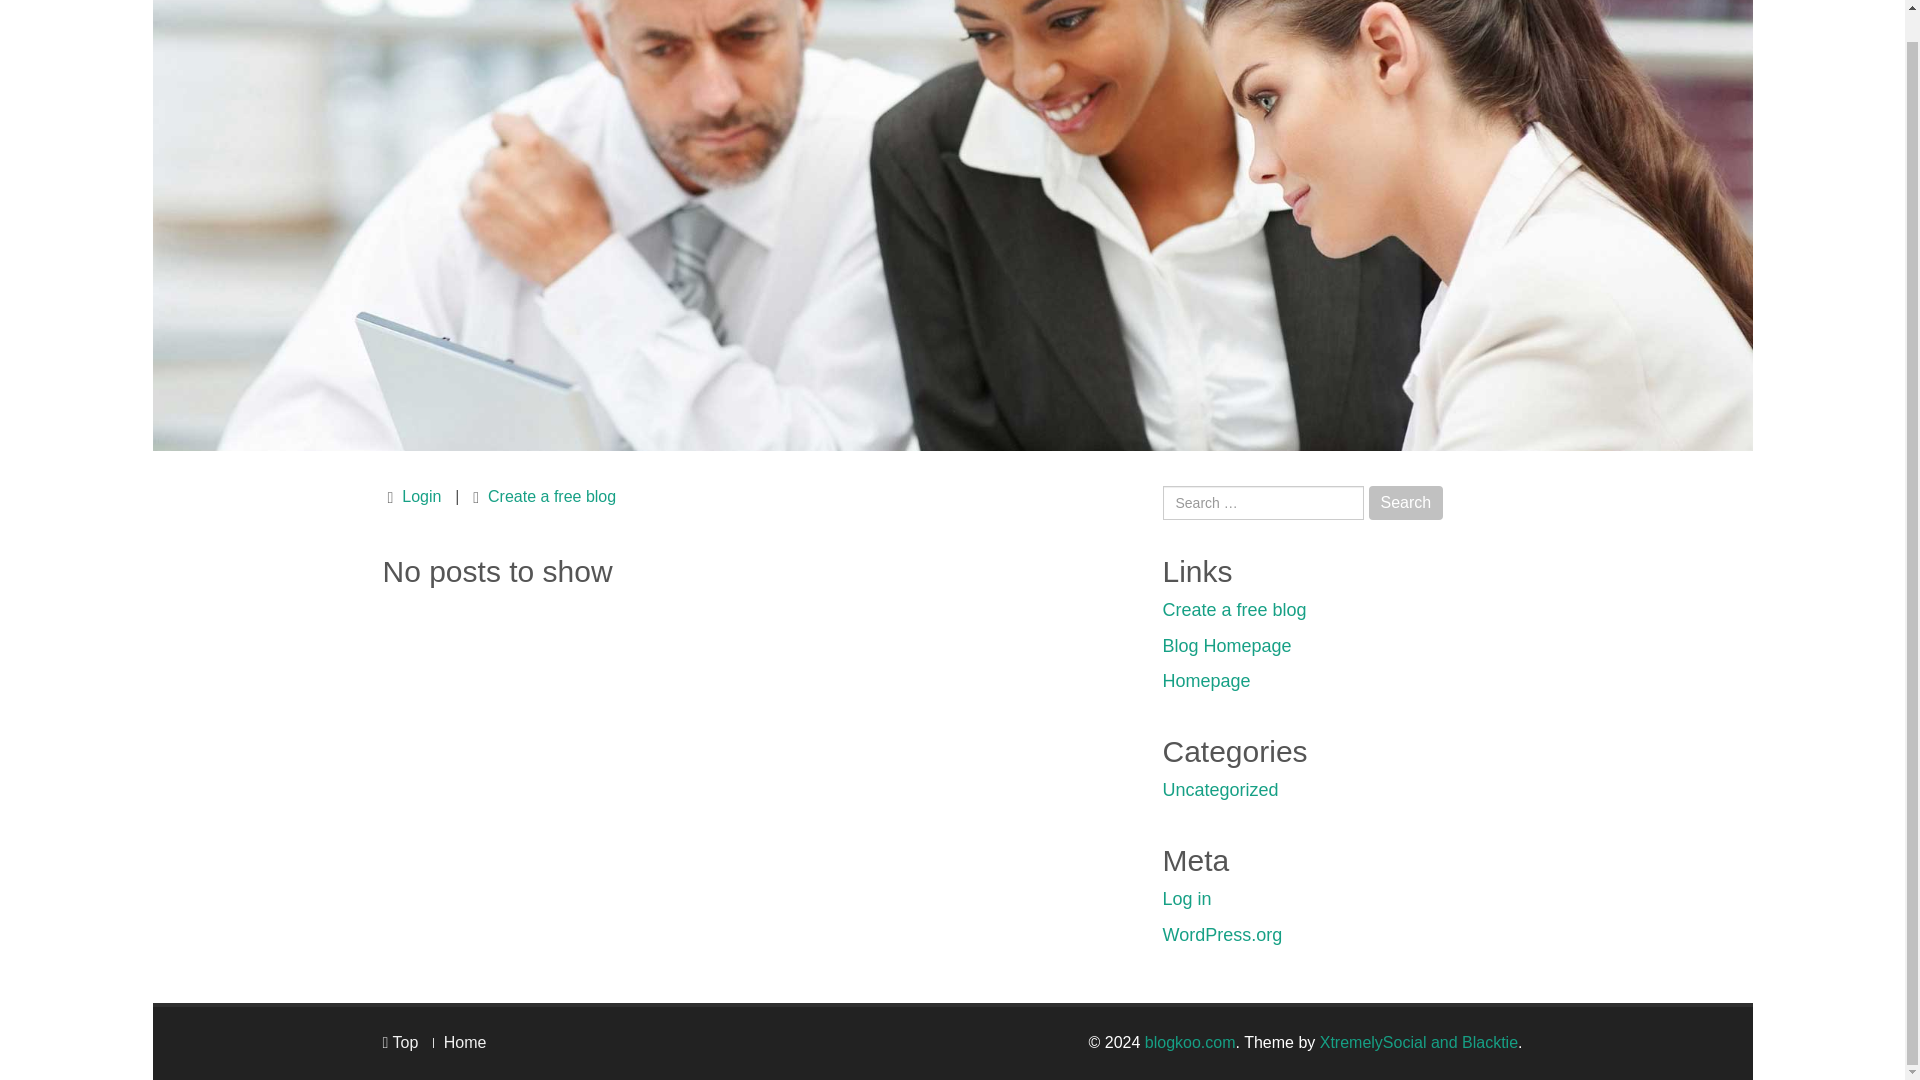 Image resolution: width=1920 pixels, height=1080 pixels. Describe the element at coordinates (1222, 934) in the screenshot. I see `WordPress.org` at that location.